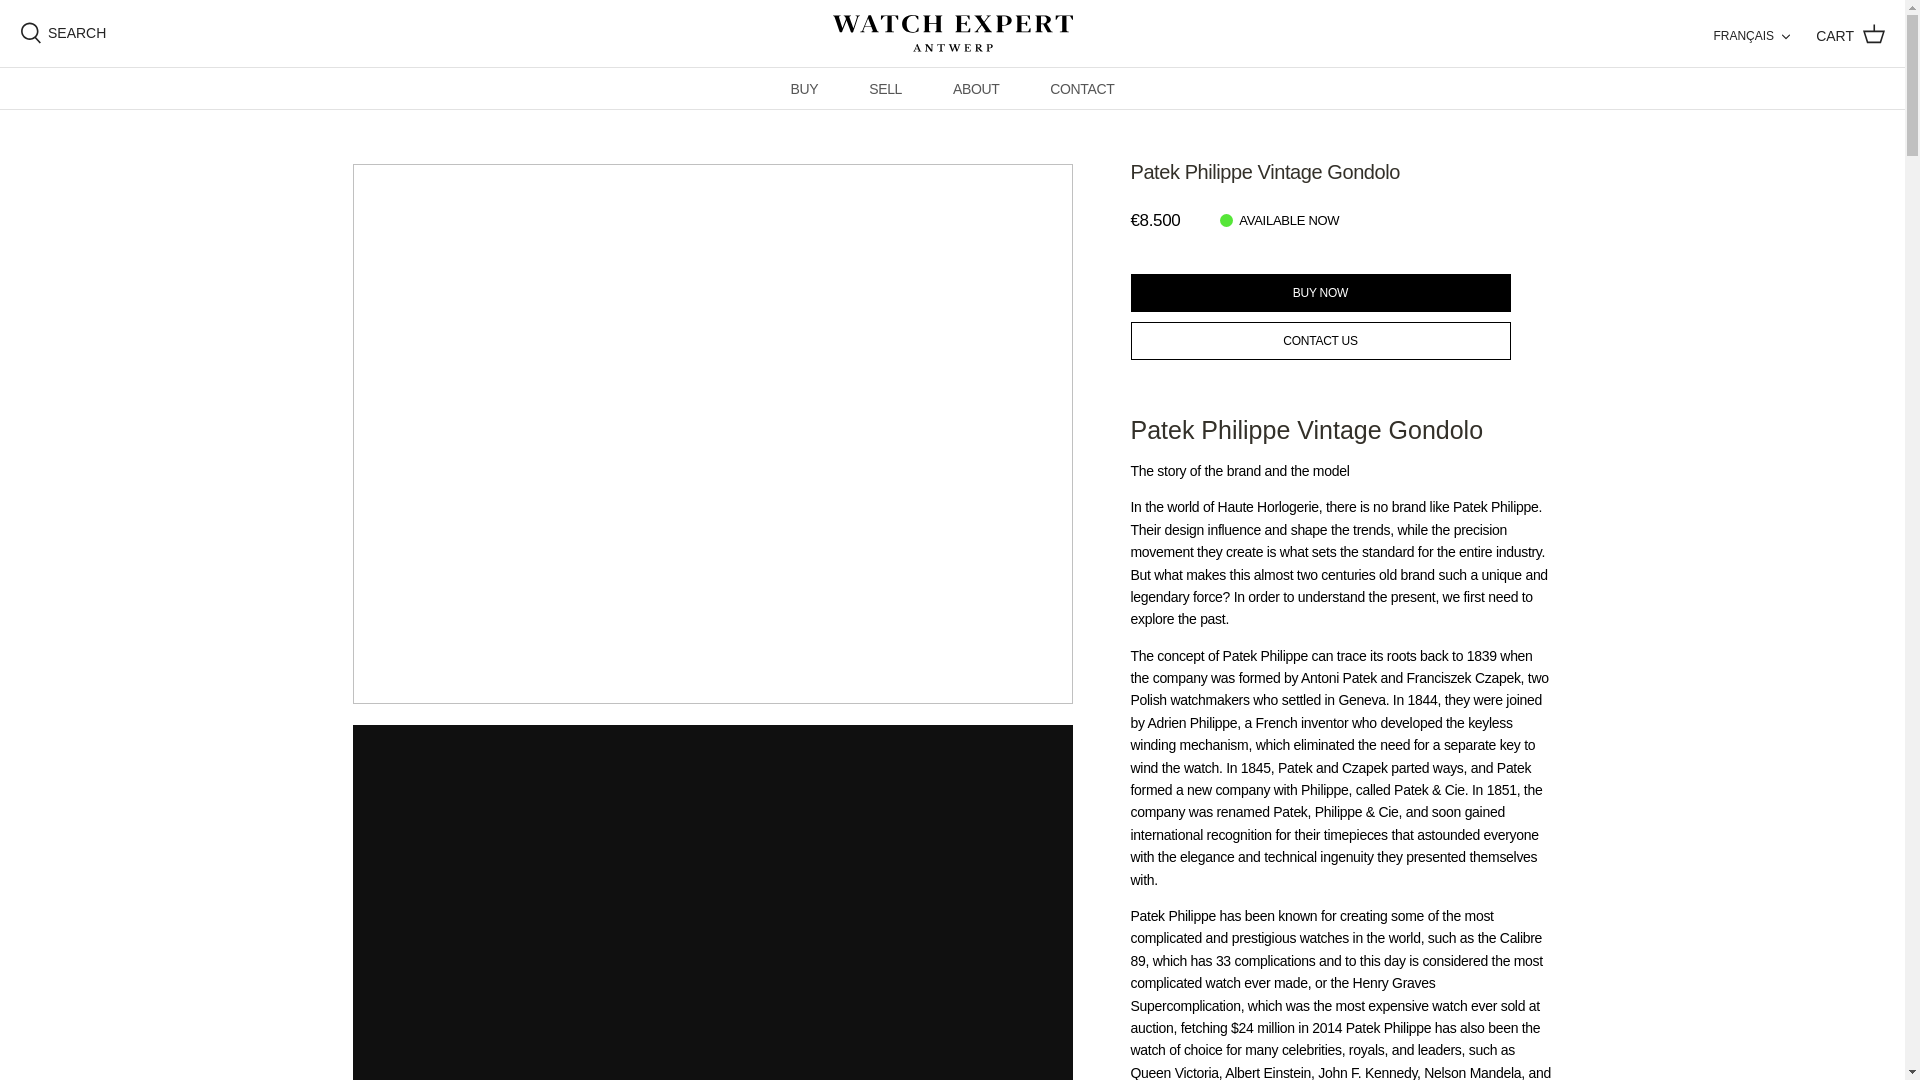 Image resolution: width=1920 pixels, height=1080 pixels. Describe the element at coordinates (1320, 293) in the screenshot. I see `Buy now` at that location.